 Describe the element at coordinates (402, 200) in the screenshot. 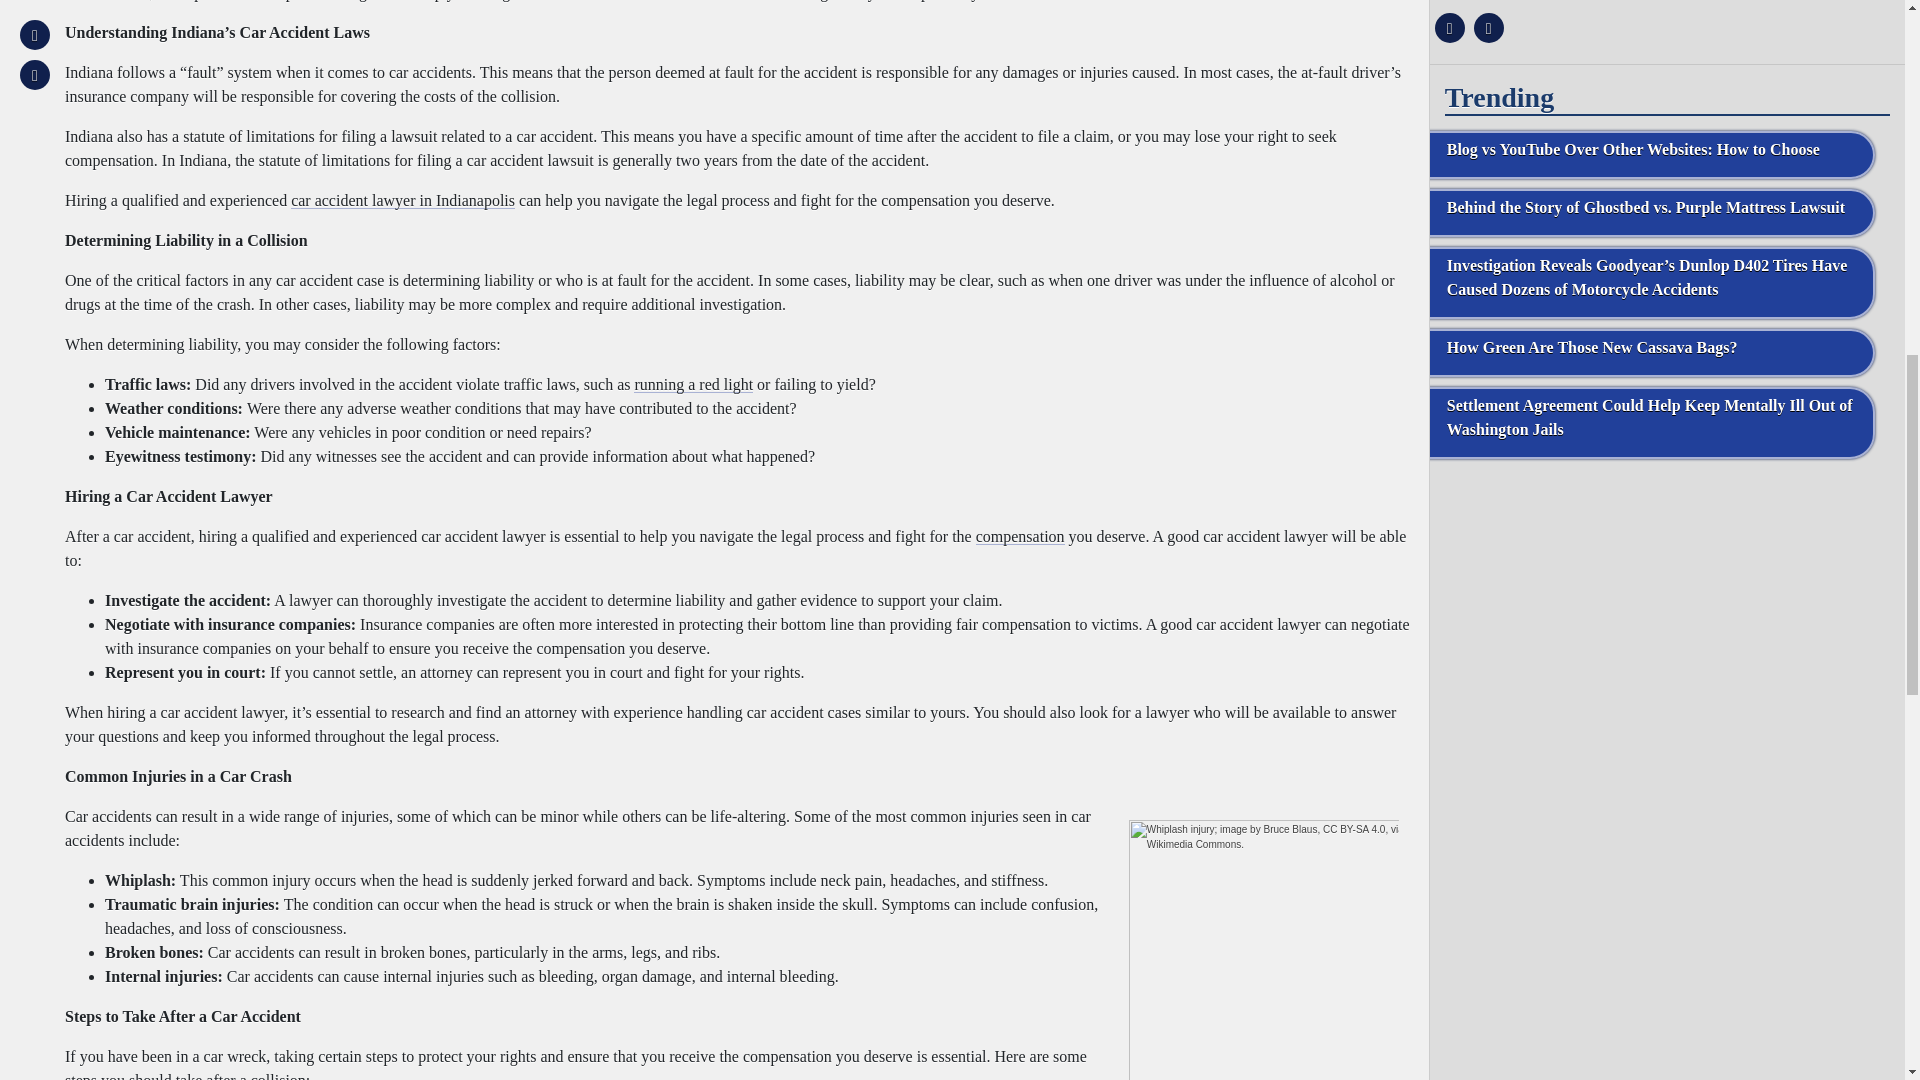

I see `car accident lawyer in Indianapolis` at that location.